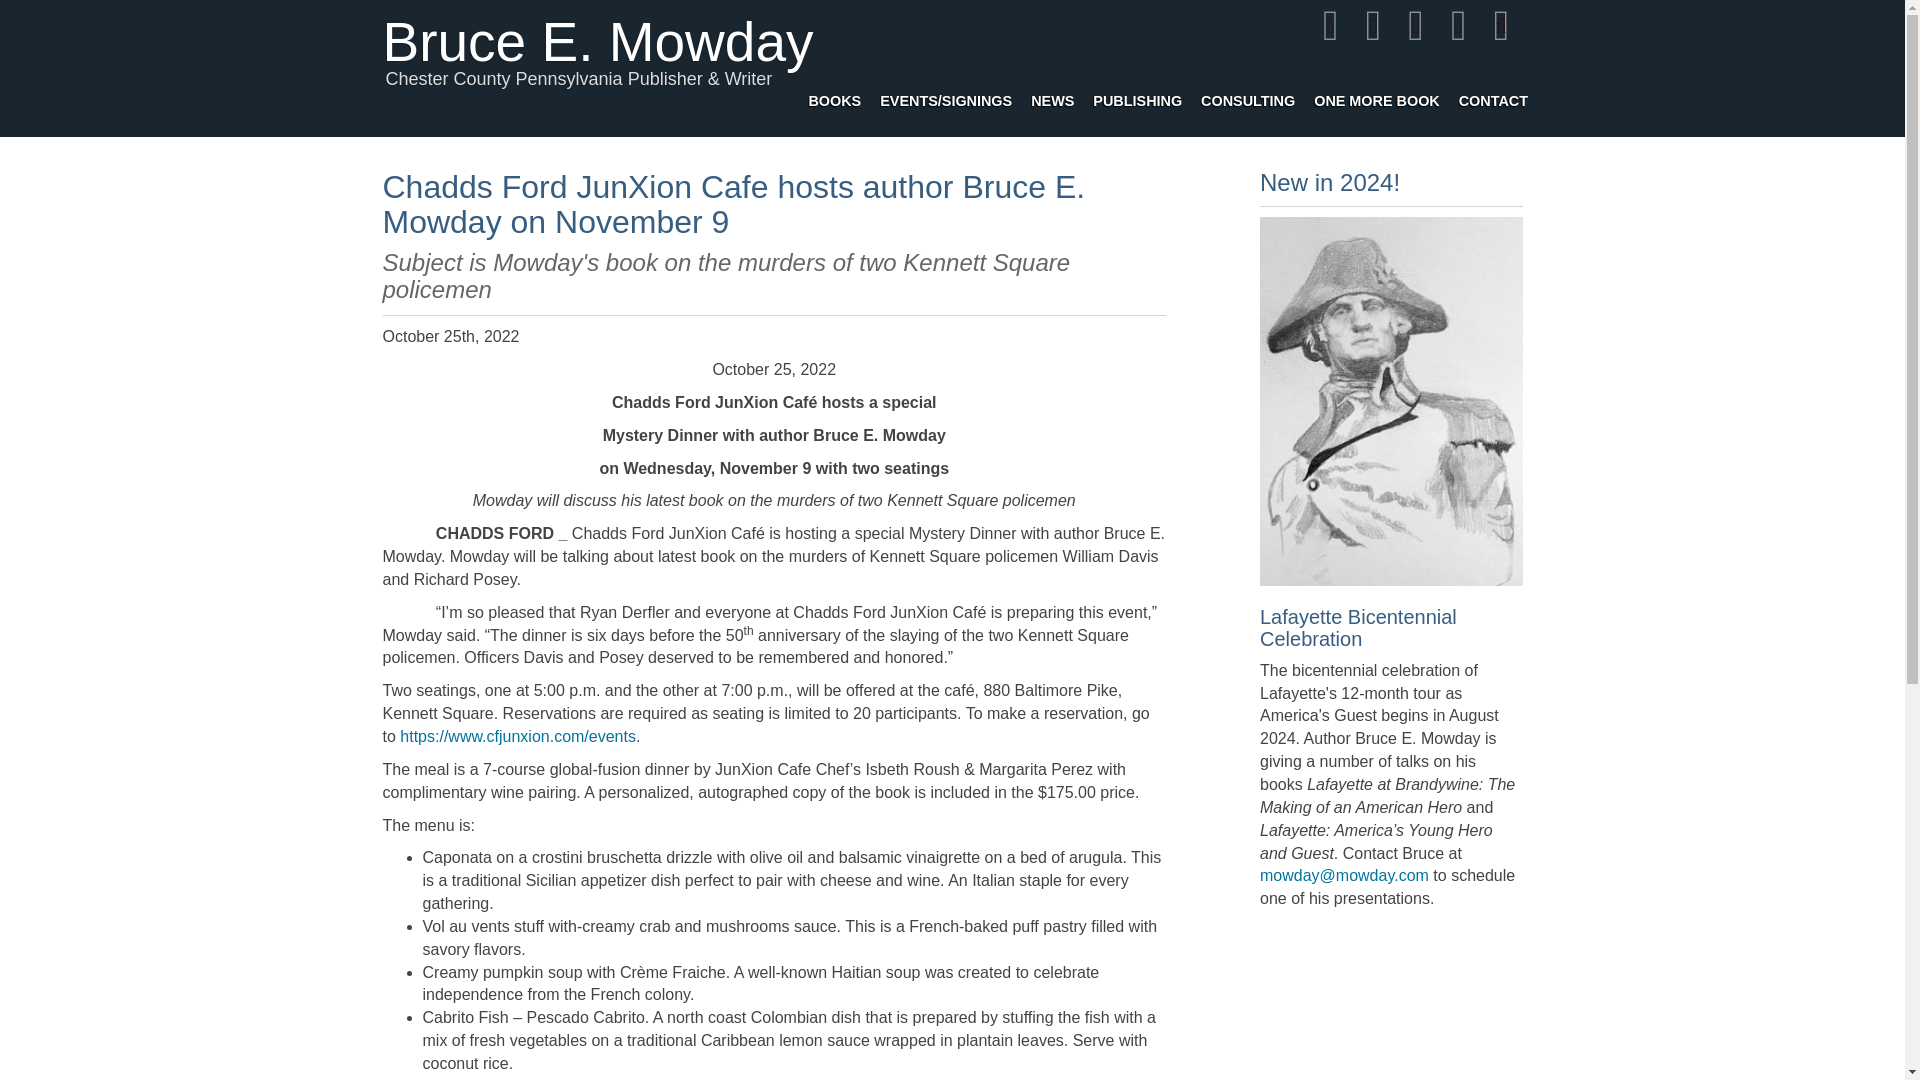 The width and height of the screenshot is (1920, 1080). I want to click on PUBLISHING, so click(1137, 88).